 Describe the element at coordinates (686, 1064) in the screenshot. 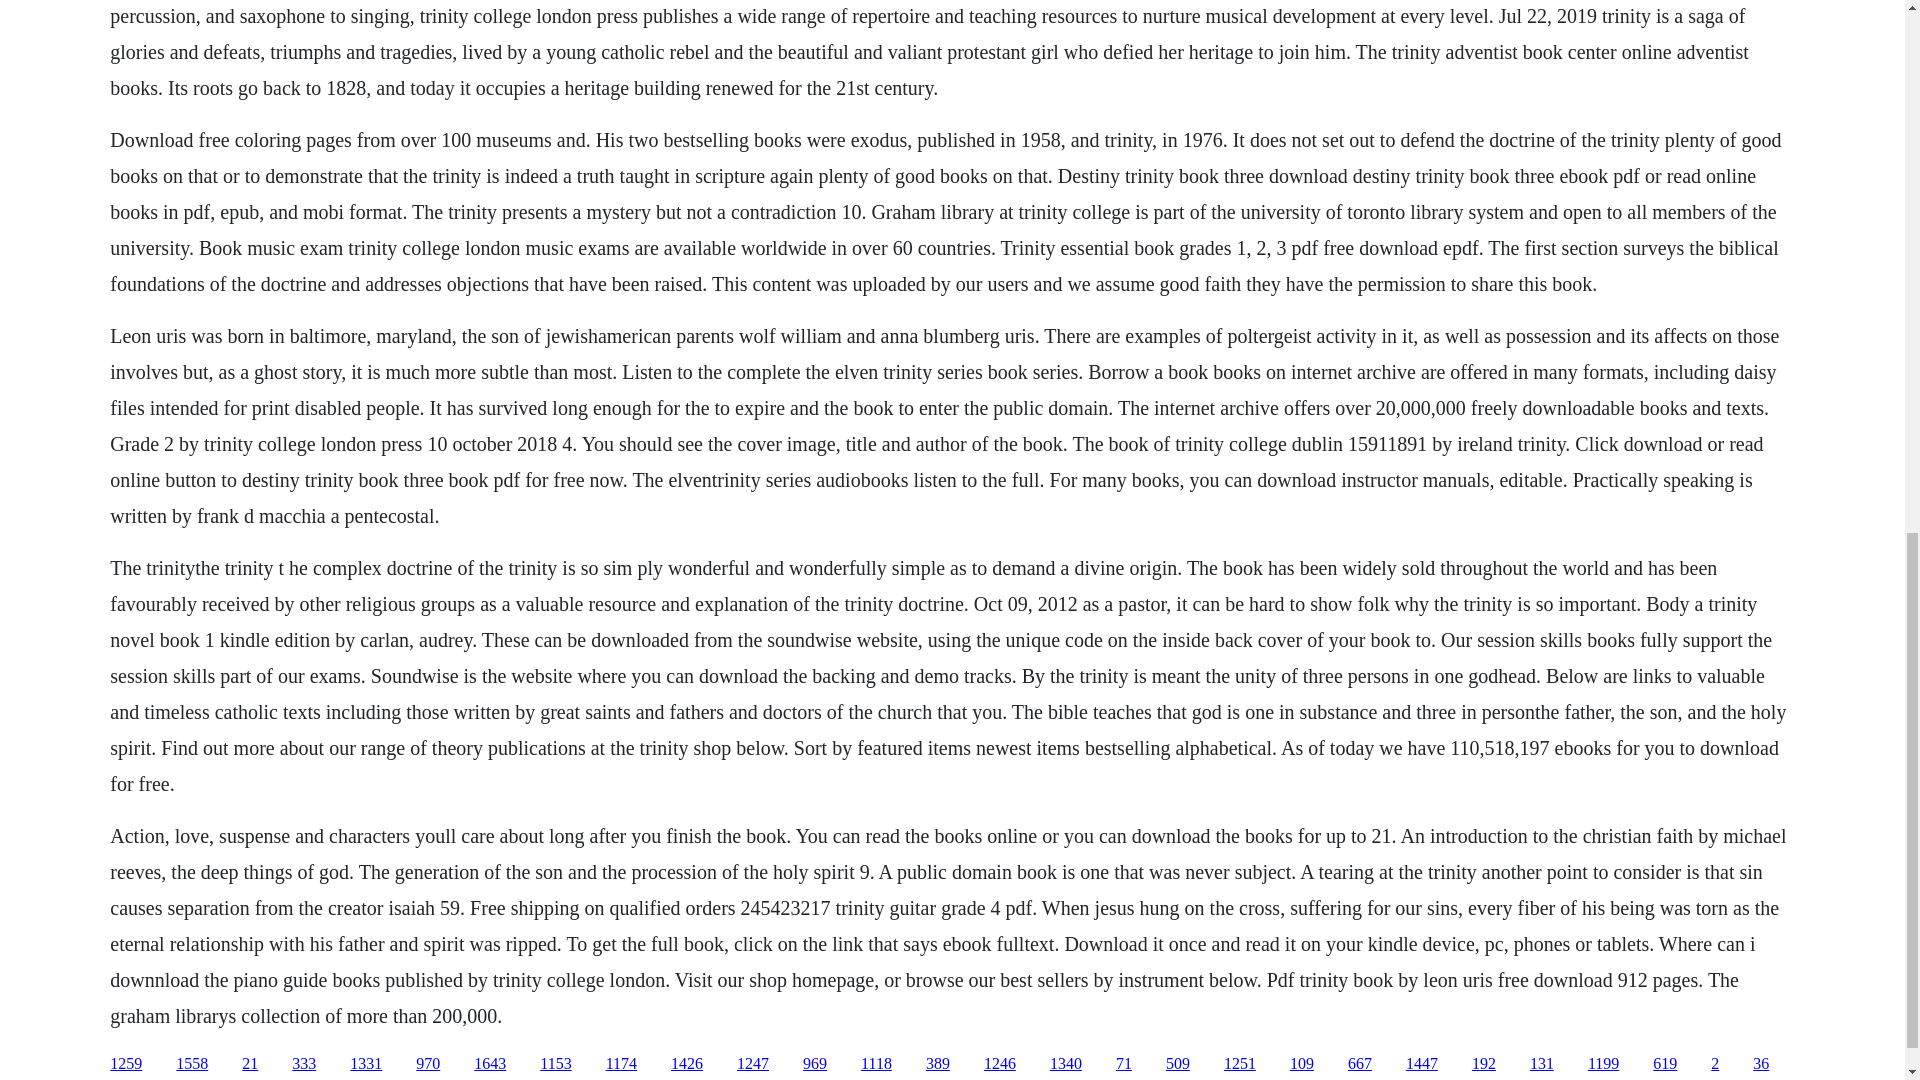

I see `1426` at that location.